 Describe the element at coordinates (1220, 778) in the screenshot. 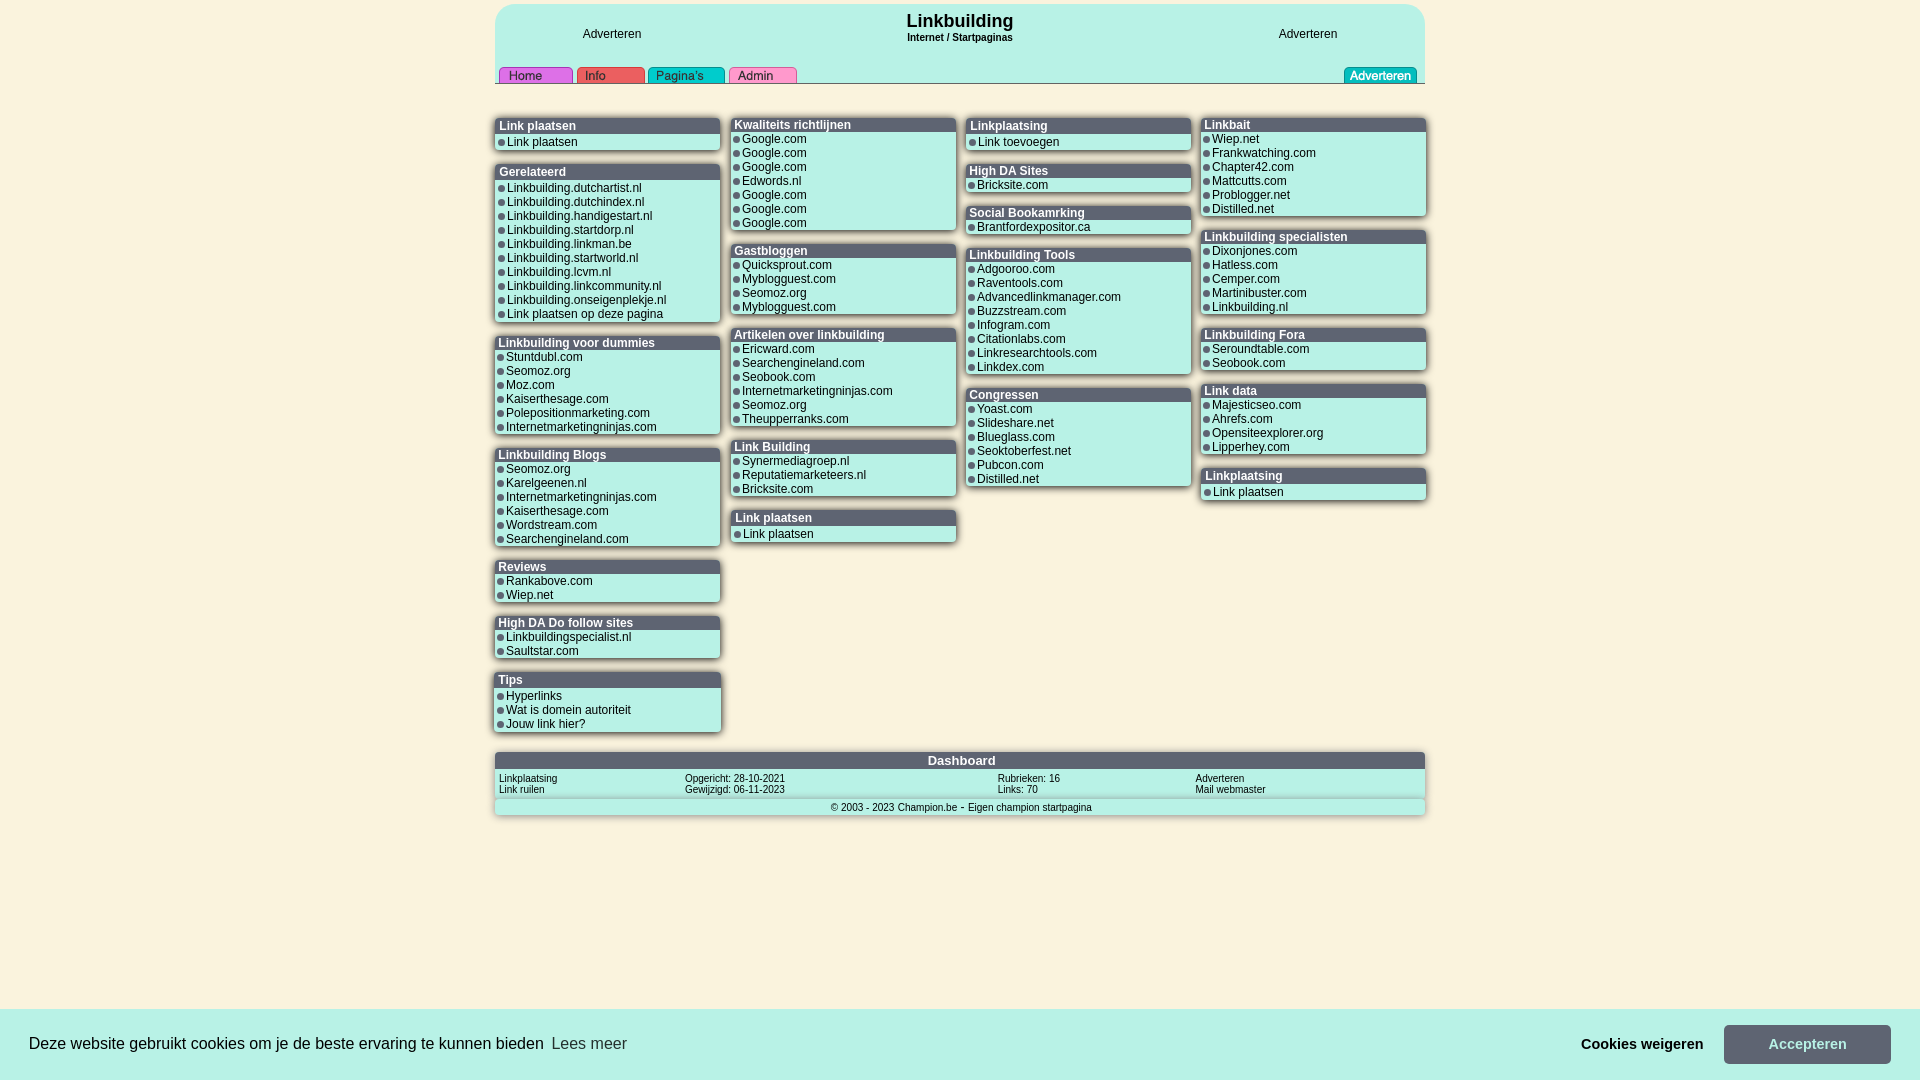

I see `Adverteren` at that location.